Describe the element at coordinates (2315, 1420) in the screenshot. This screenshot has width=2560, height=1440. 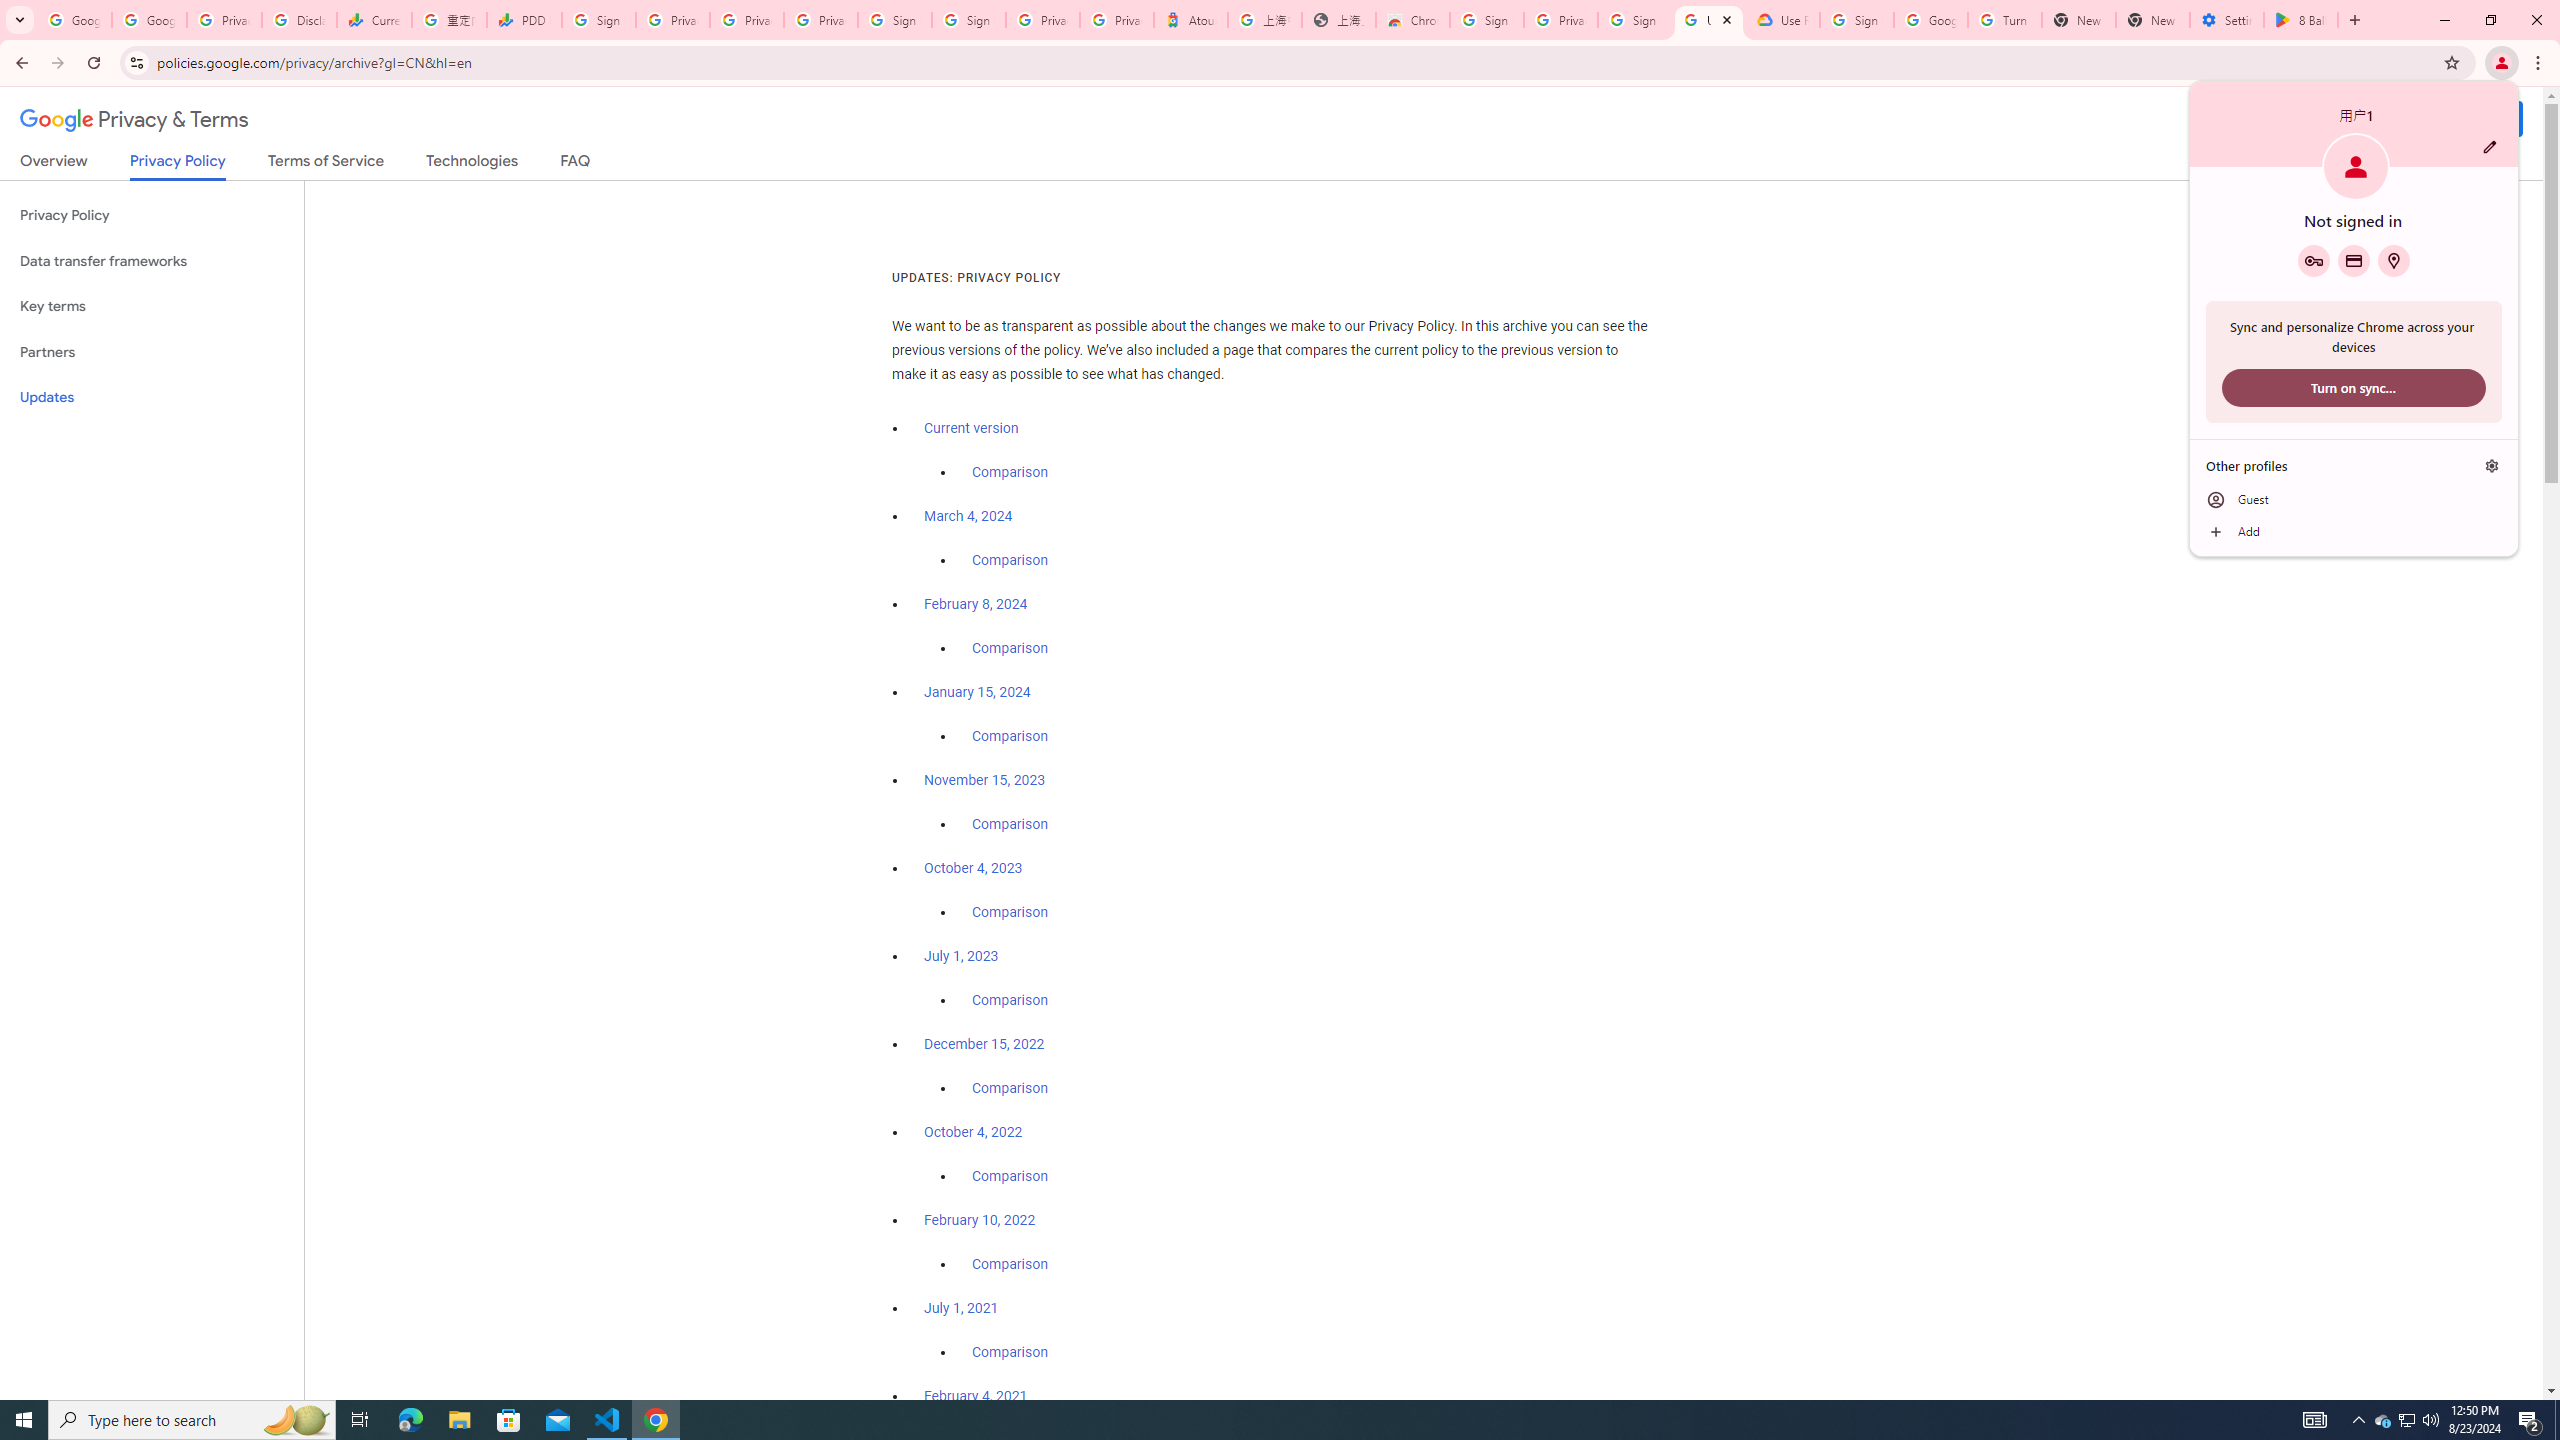
I see `AutomationID: 4105` at that location.